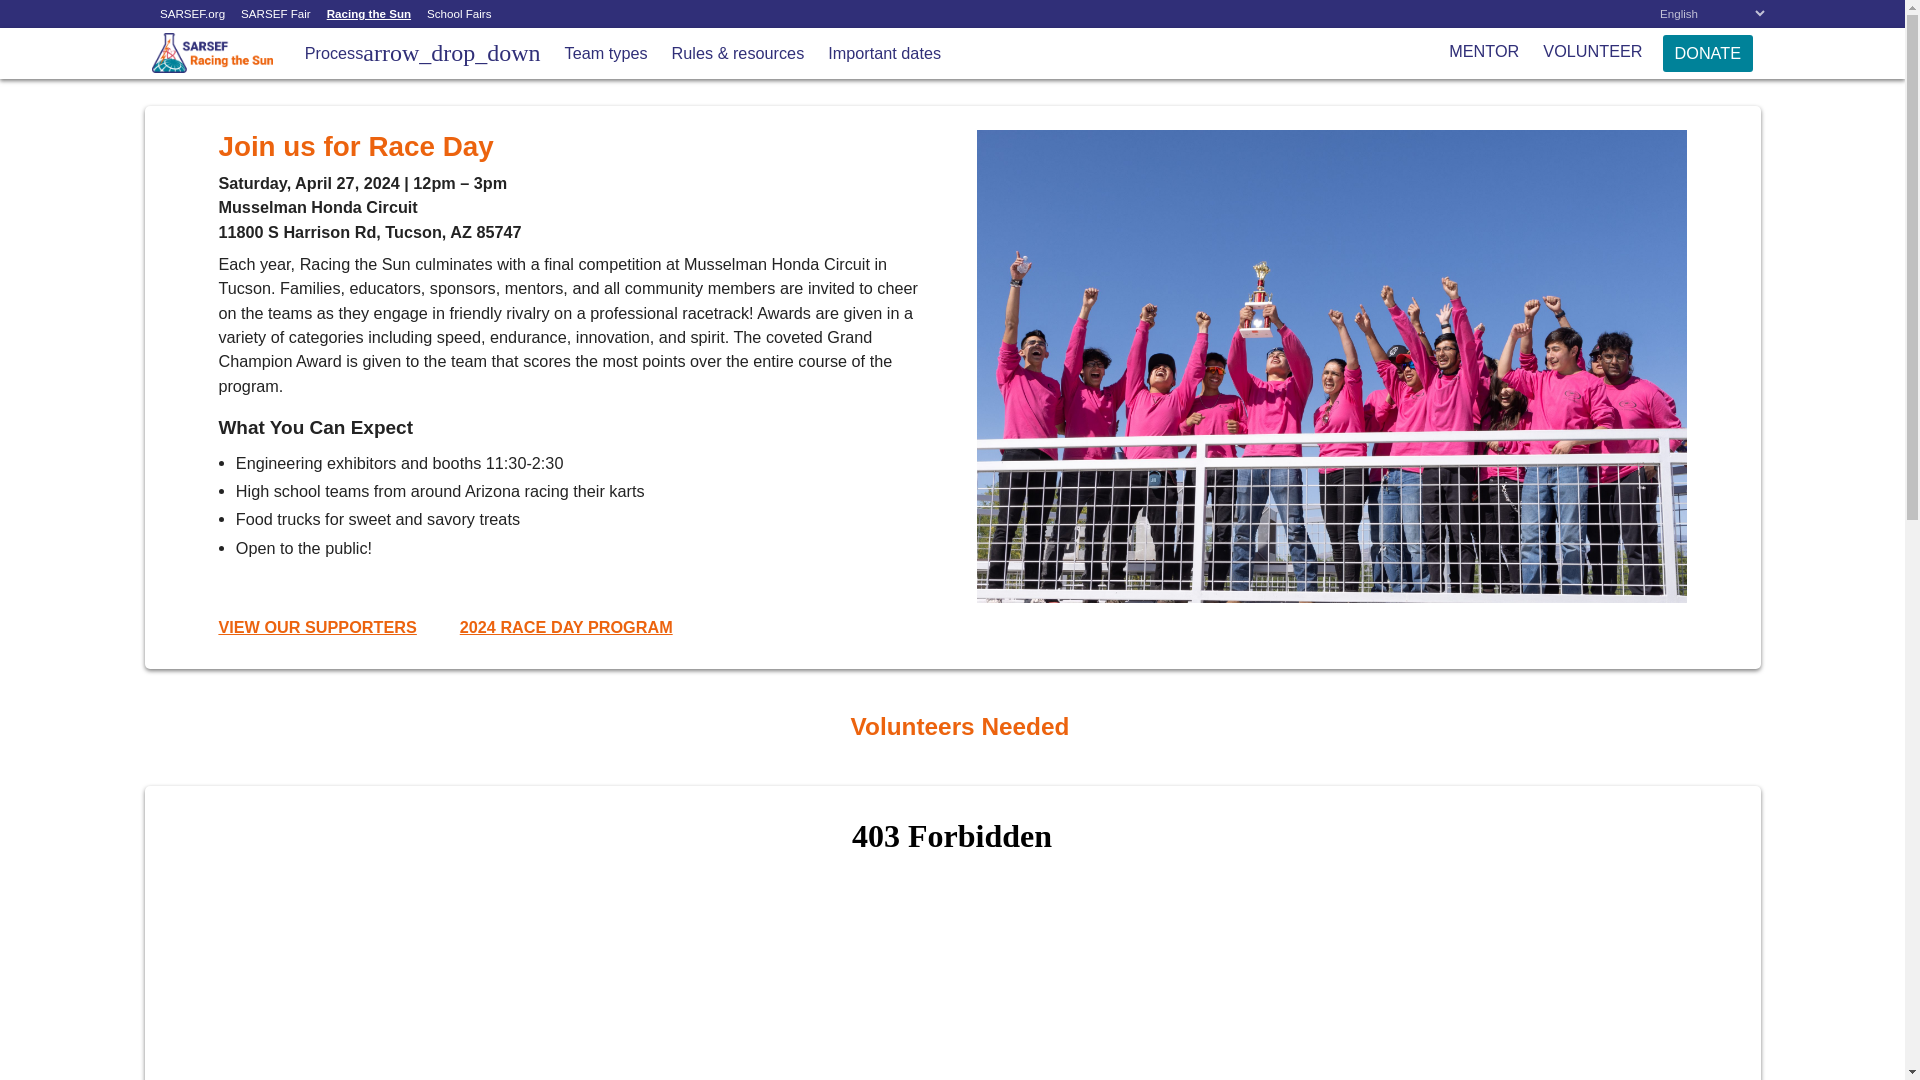 The height and width of the screenshot is (1080, 1920). Describe the element at coordinates (458, 14) in the screenshot. I see `School Fairs` at that location.